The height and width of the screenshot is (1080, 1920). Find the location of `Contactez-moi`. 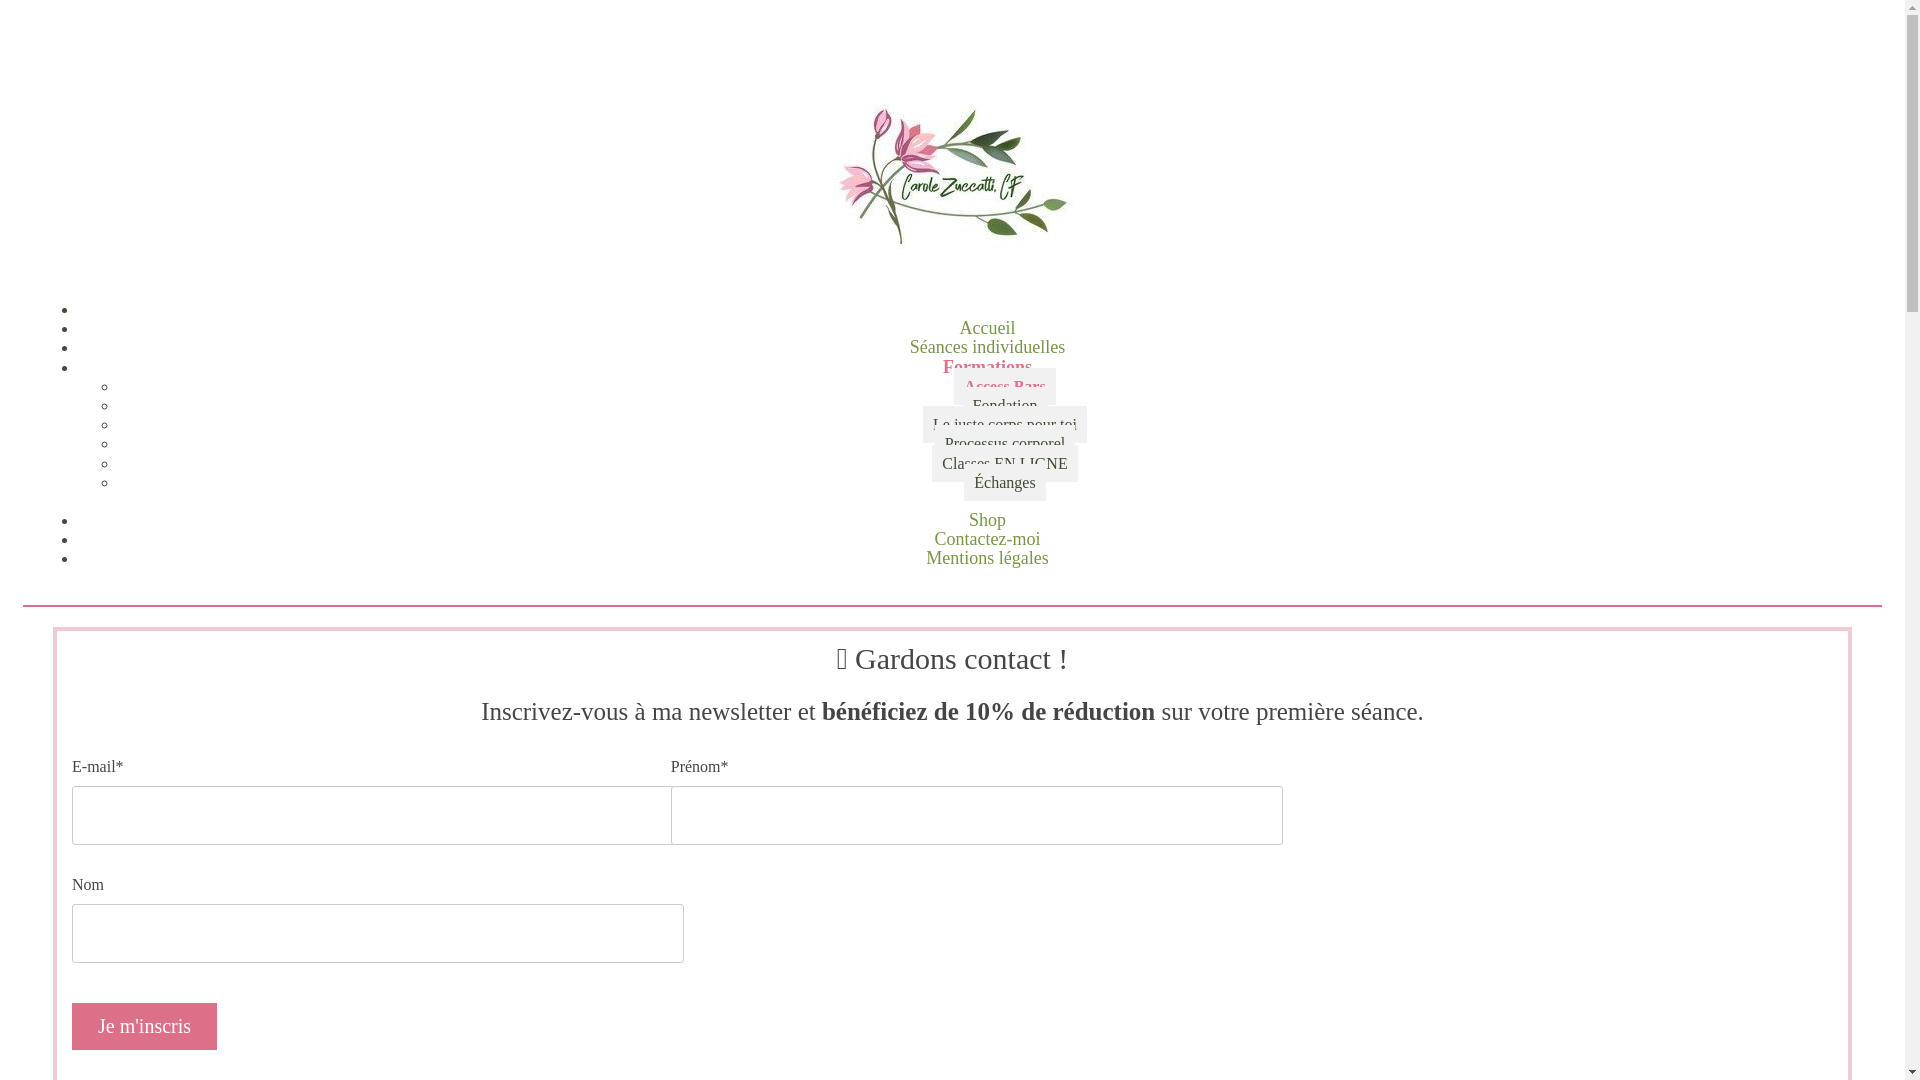

Contactez-moi is located at coordinates (988, 539).